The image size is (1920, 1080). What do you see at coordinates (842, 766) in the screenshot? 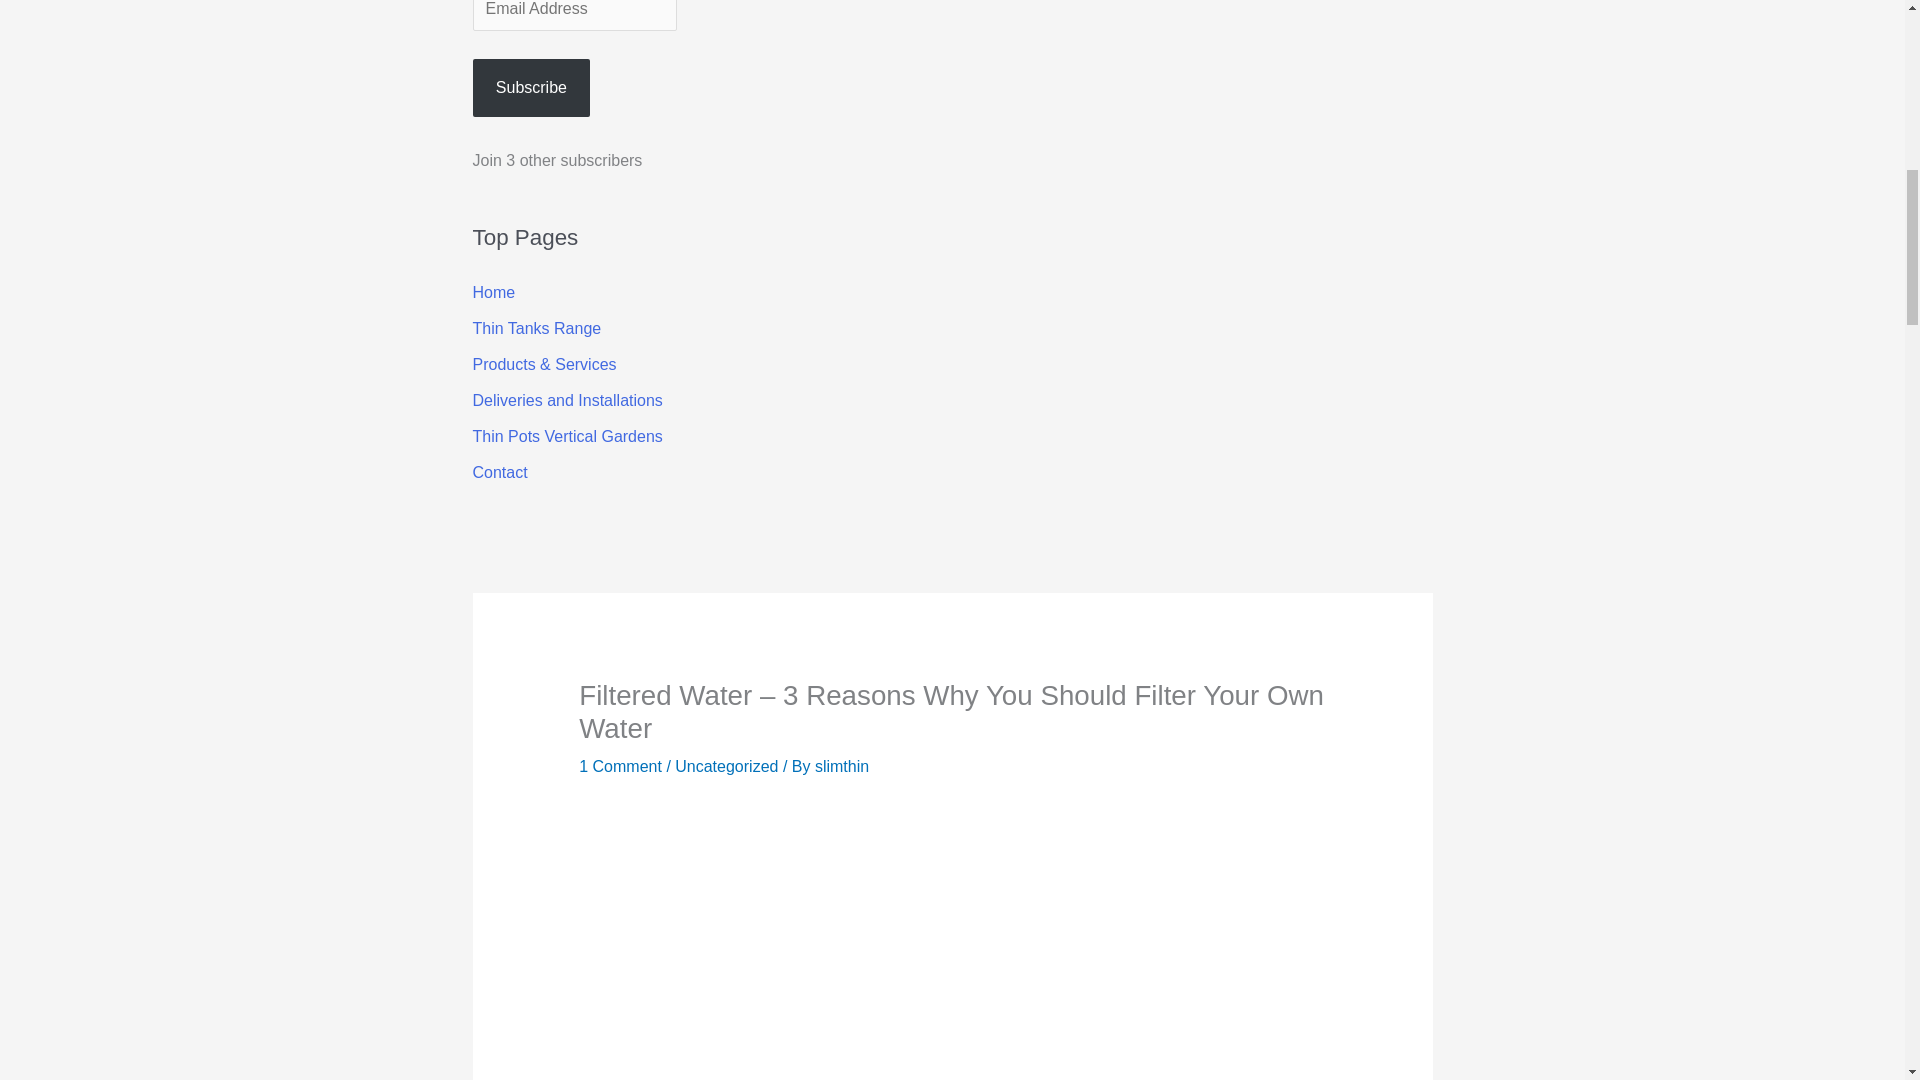
I see `View all posts by slimthin` at bounding box center [842, 766].